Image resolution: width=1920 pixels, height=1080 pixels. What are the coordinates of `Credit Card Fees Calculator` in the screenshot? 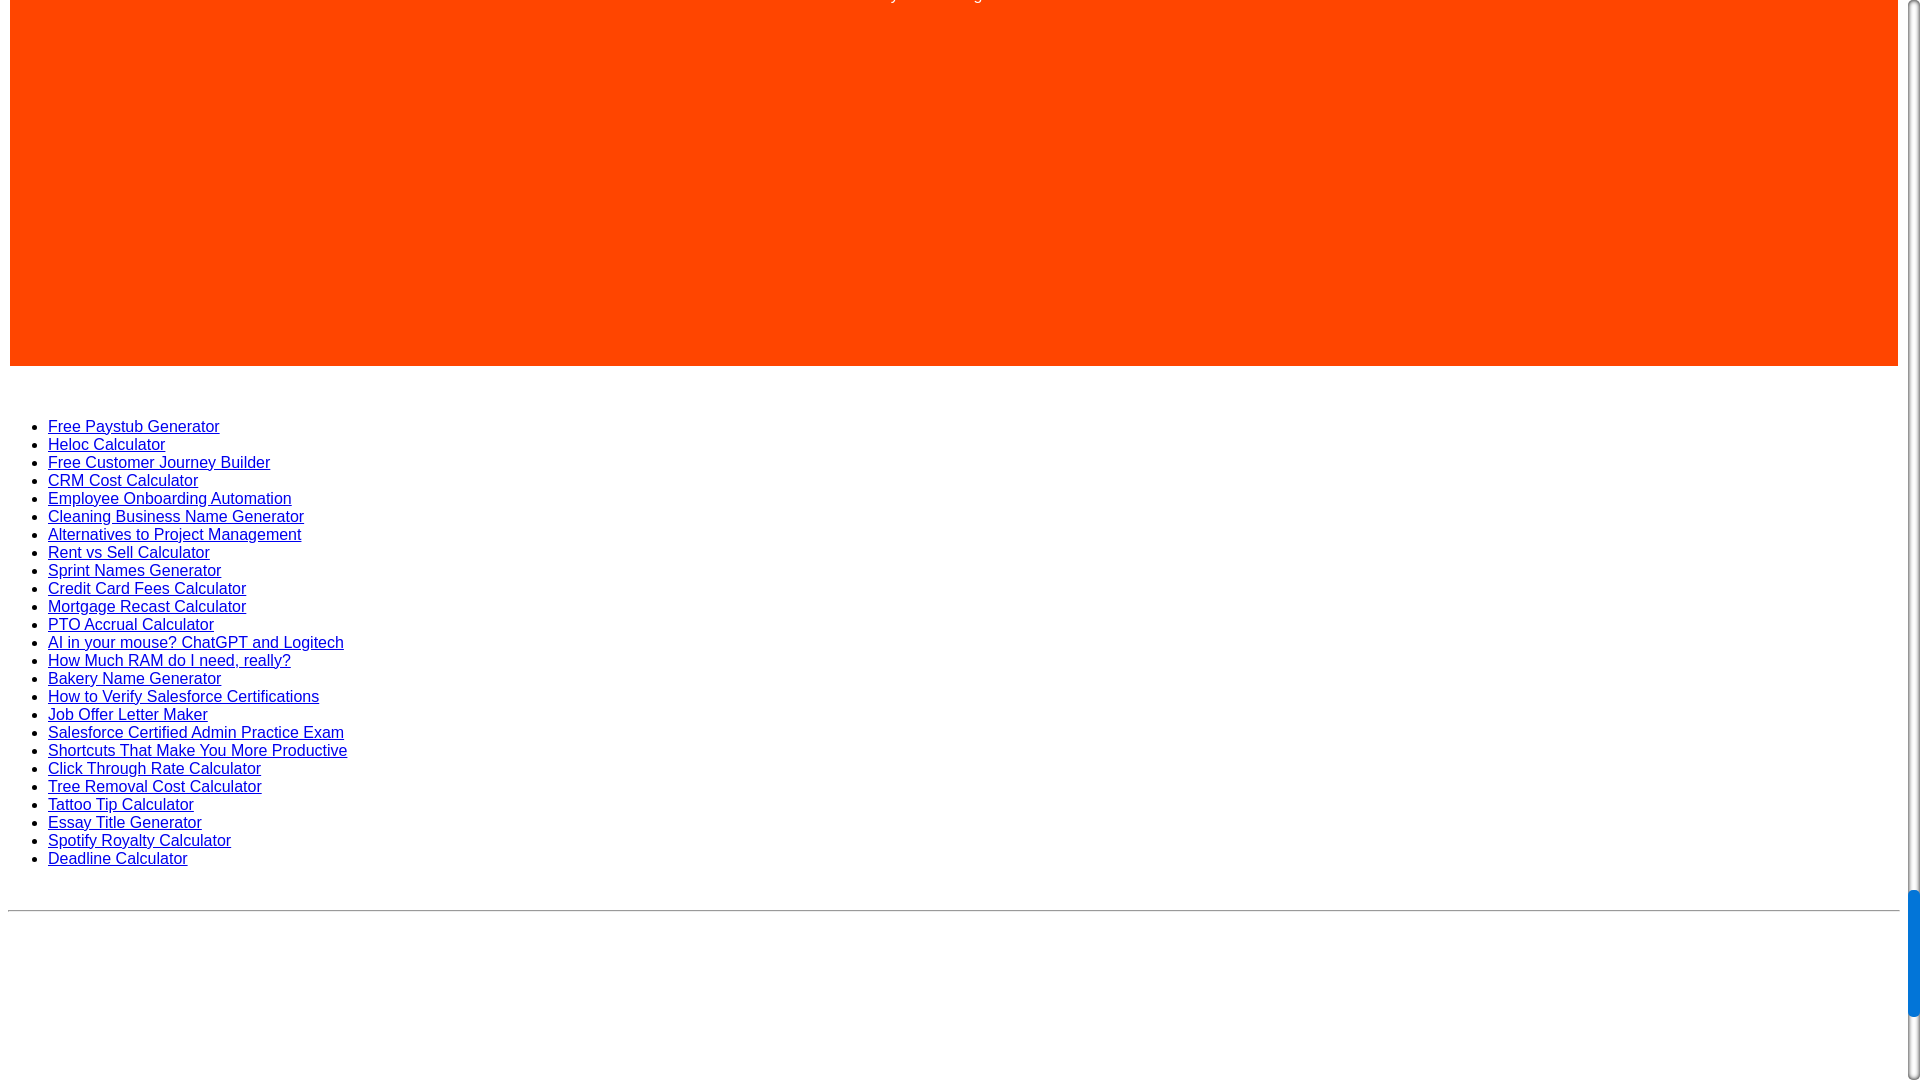 It's located at (146, 588).